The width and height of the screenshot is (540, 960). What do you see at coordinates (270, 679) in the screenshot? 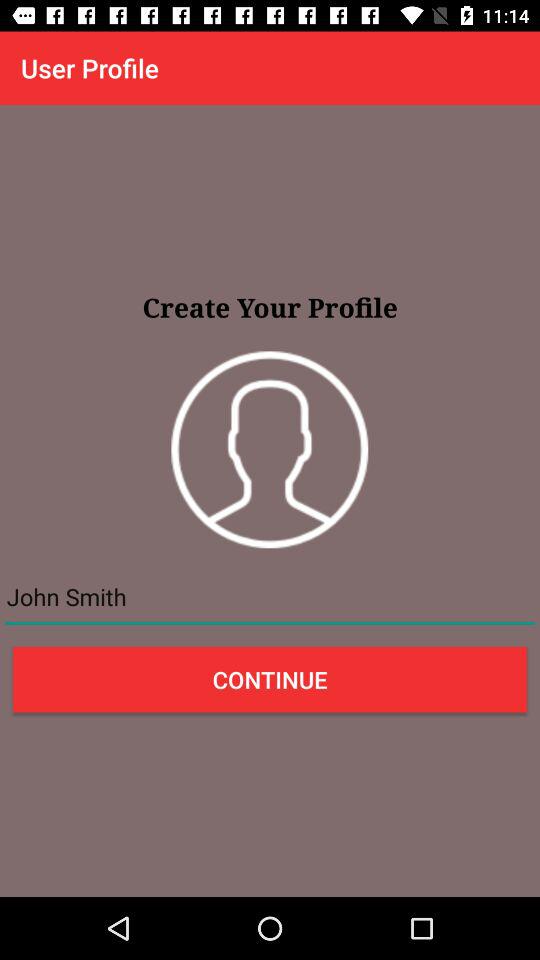
I see `turn on the item below the john smith` at bounding box center [270, 679].